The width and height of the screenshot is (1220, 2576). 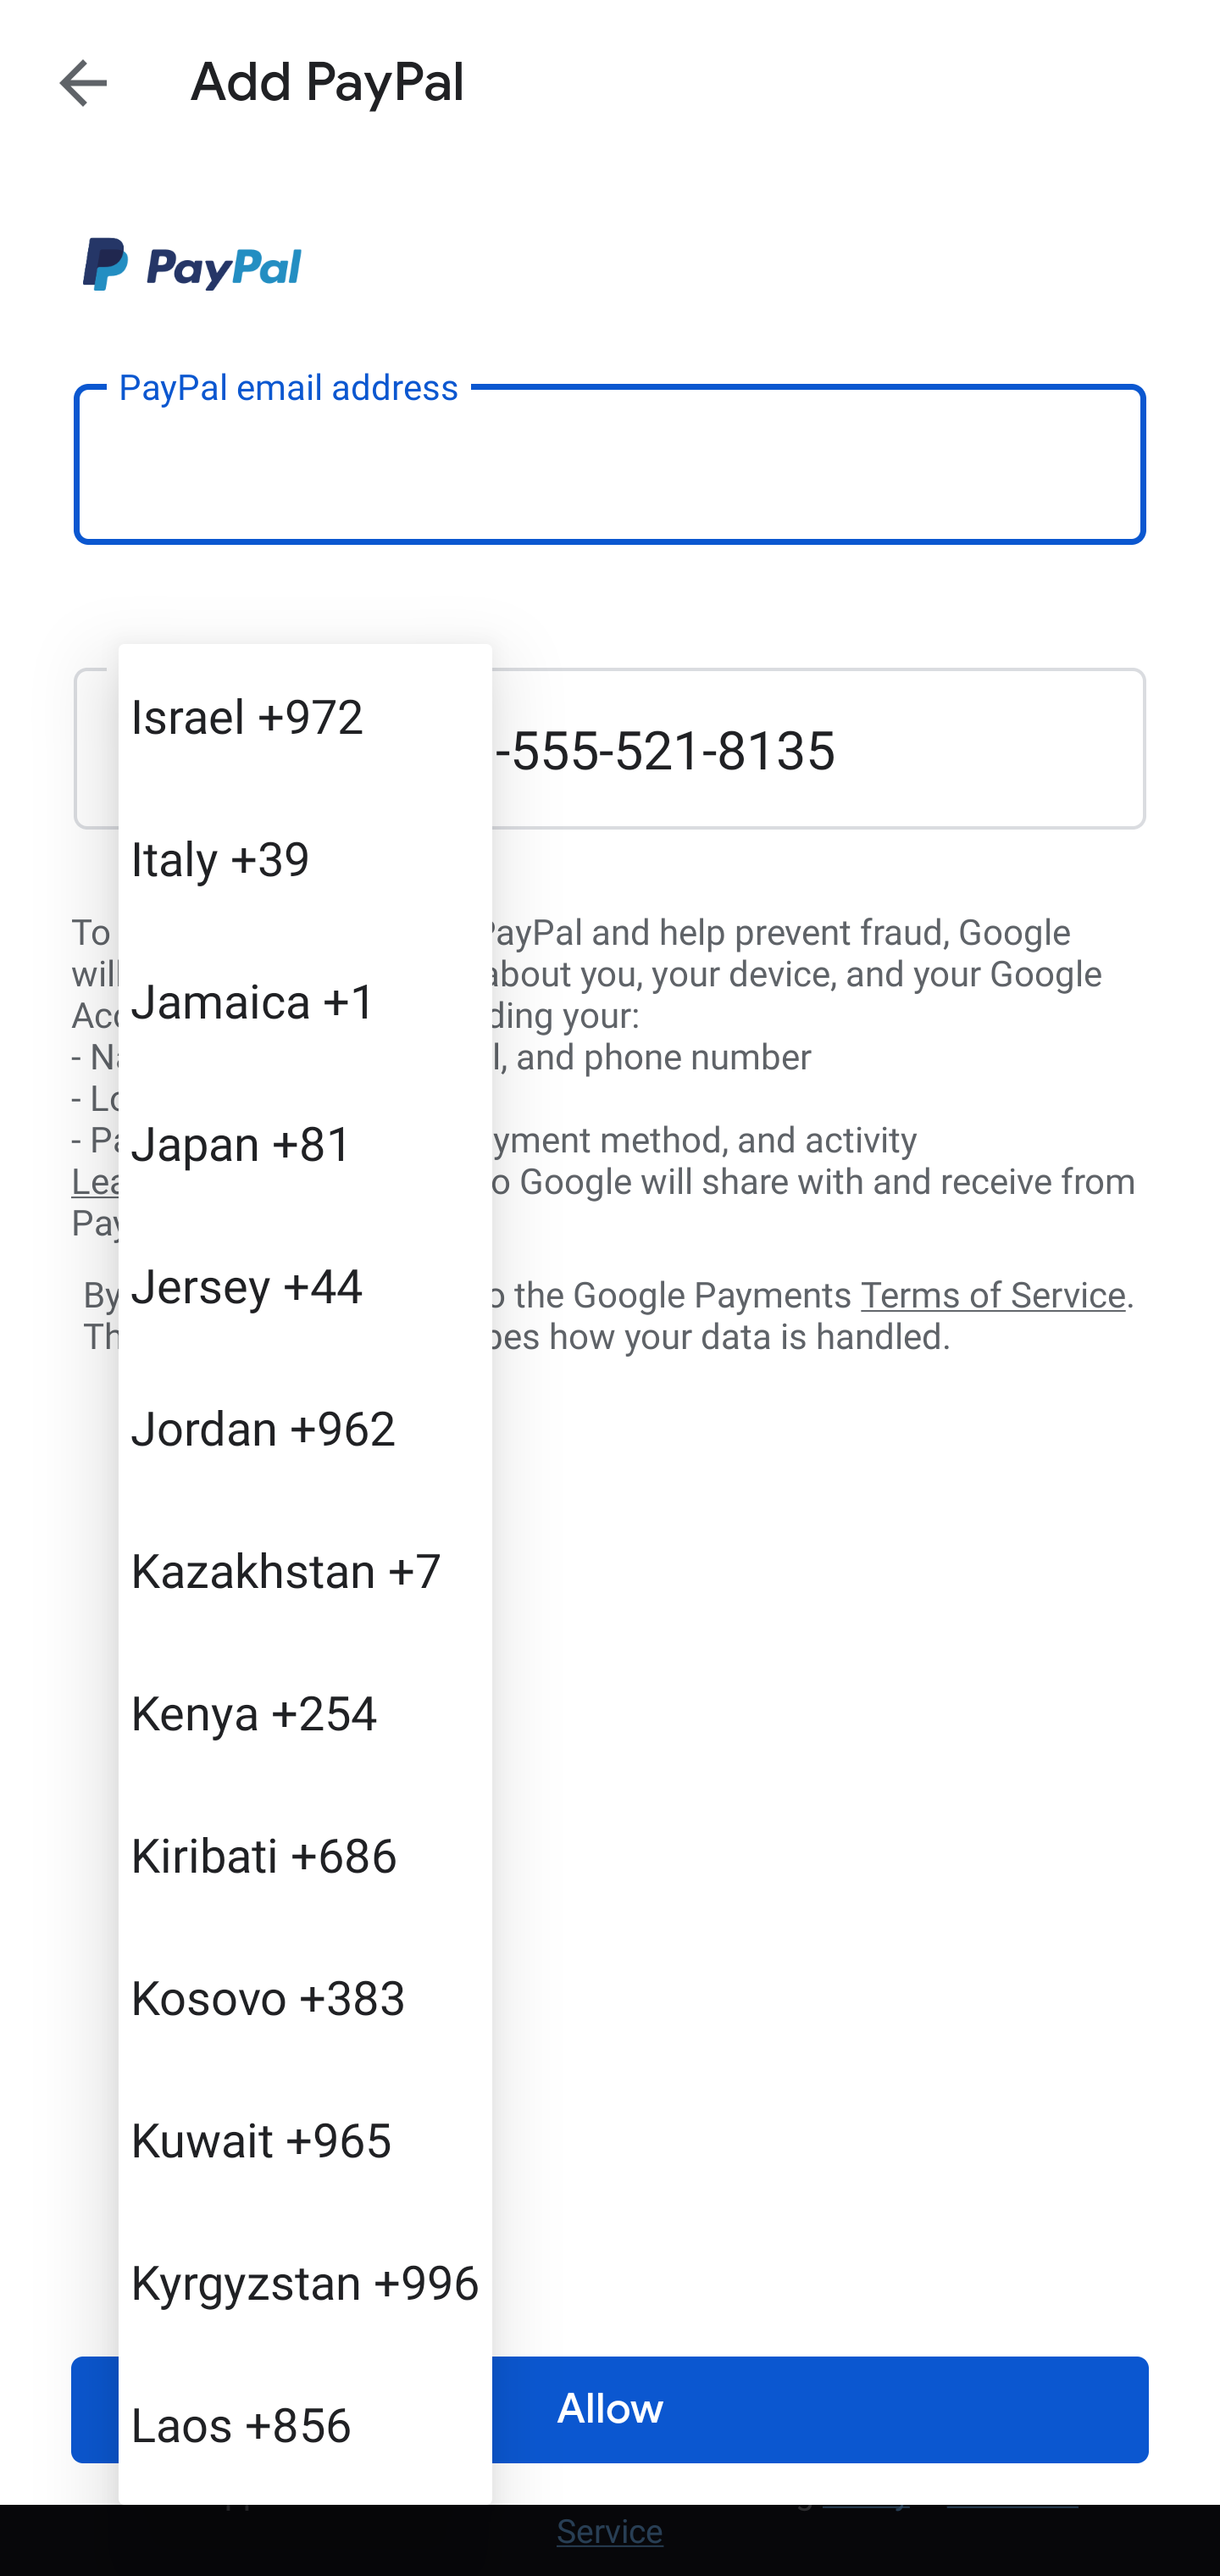 What do you see at coordinates (305, 858) in the screenshot?
I see `Italy +39` at bounding box center [305, 858].